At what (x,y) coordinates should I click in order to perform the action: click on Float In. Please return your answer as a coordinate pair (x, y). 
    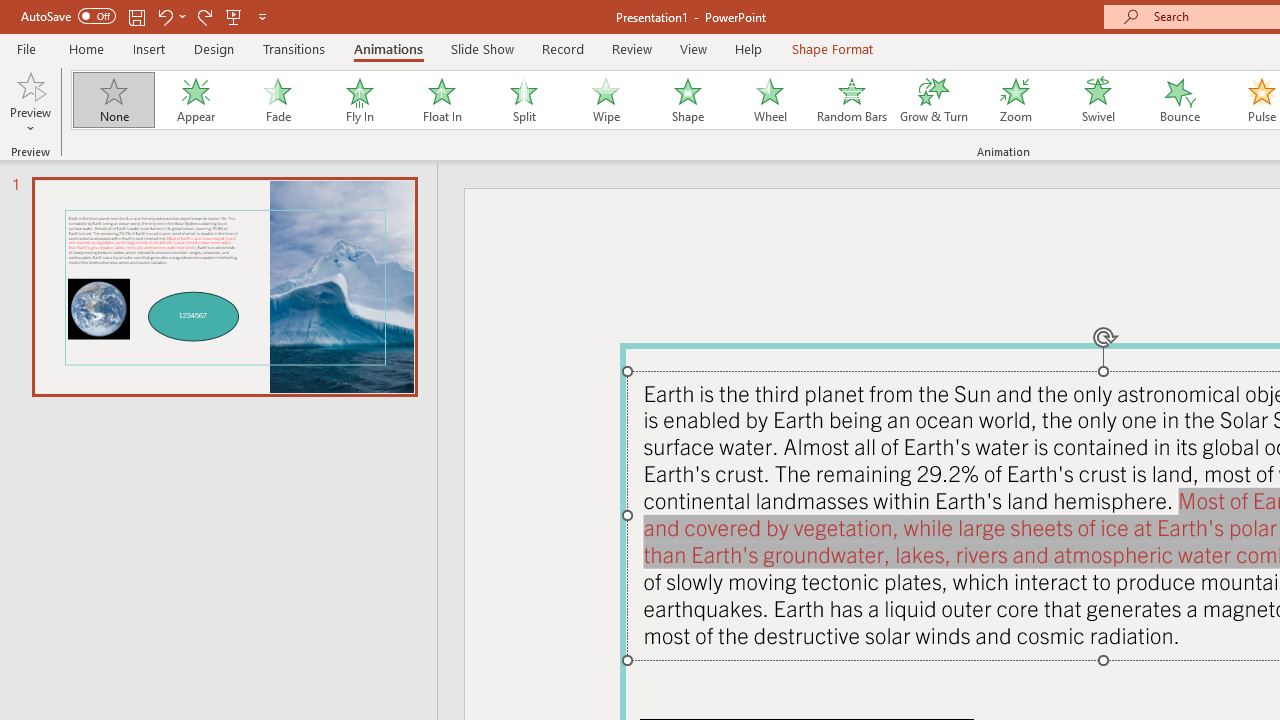
    Looking at the image, I should click on (441, 100).